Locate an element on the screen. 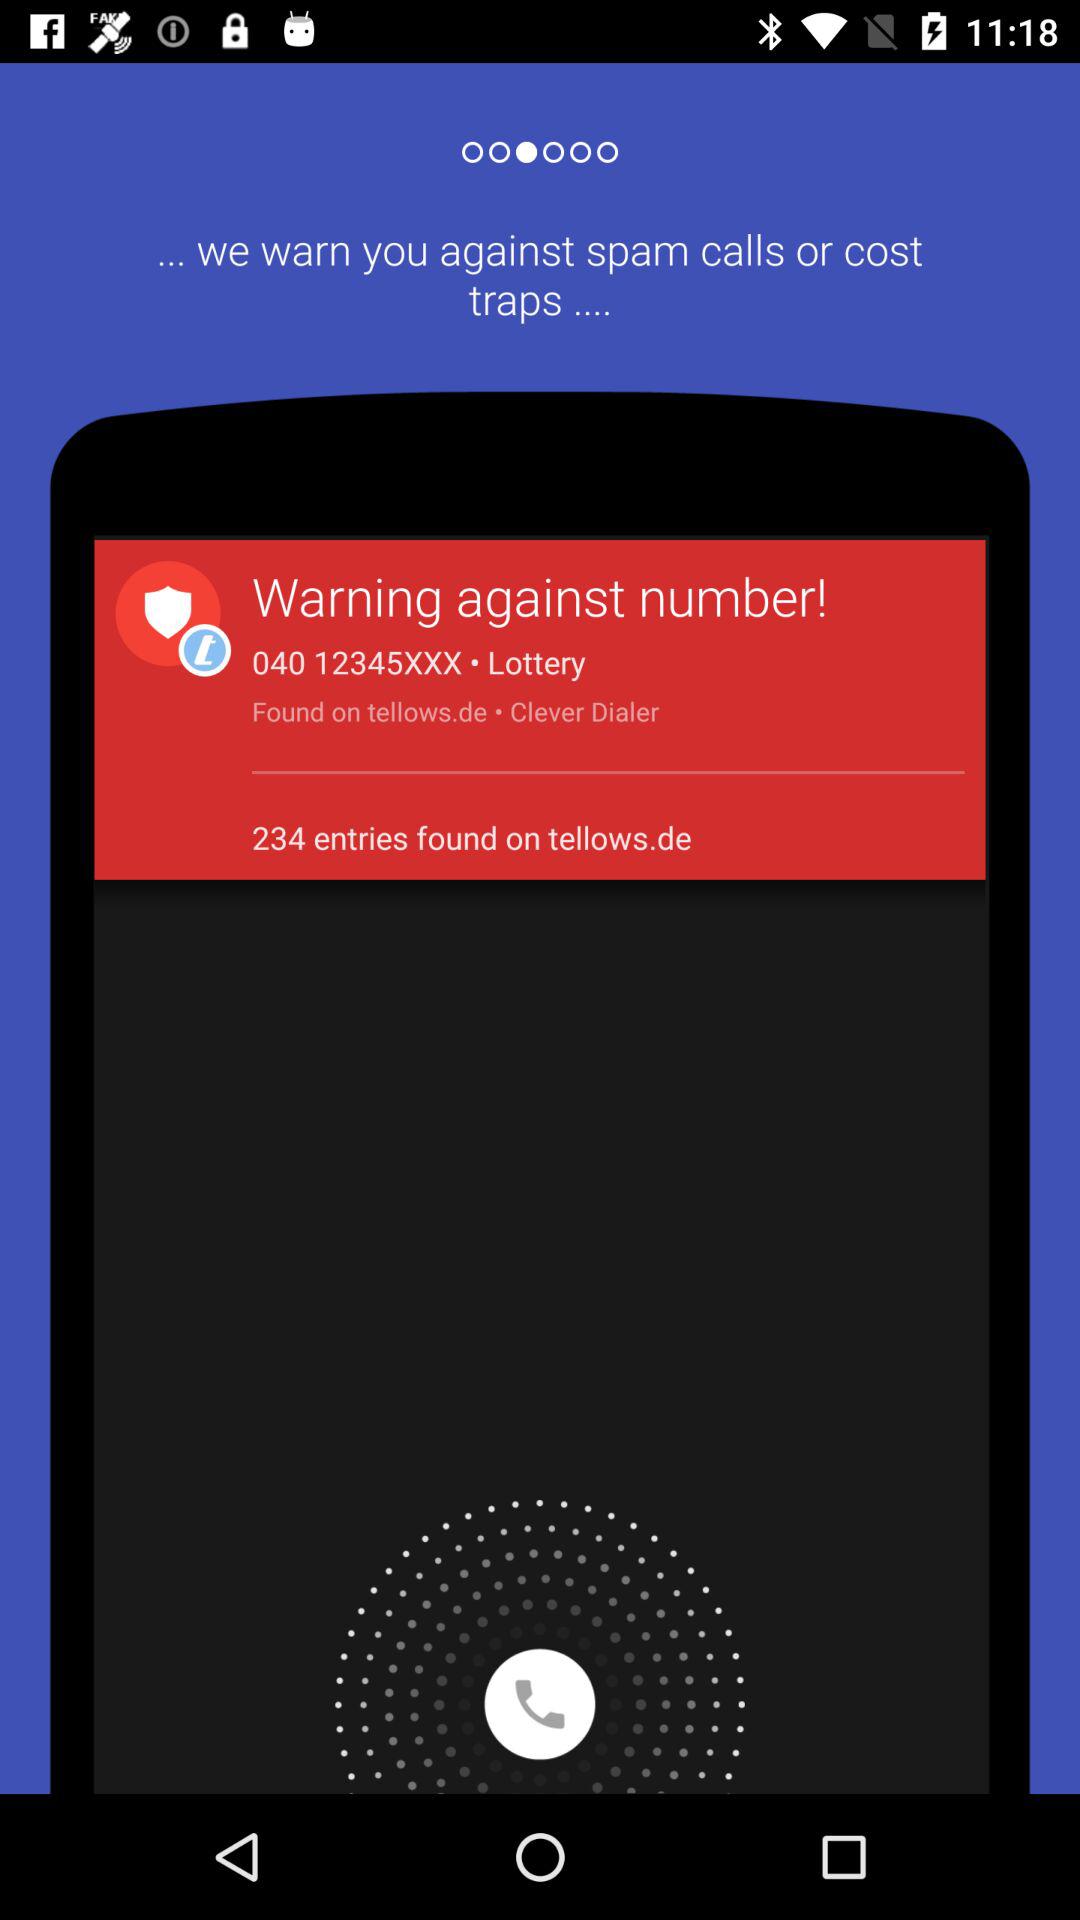 This screenshot has width=1080, height=1920. click on the phone icon is located at coordinates (540, 1646).